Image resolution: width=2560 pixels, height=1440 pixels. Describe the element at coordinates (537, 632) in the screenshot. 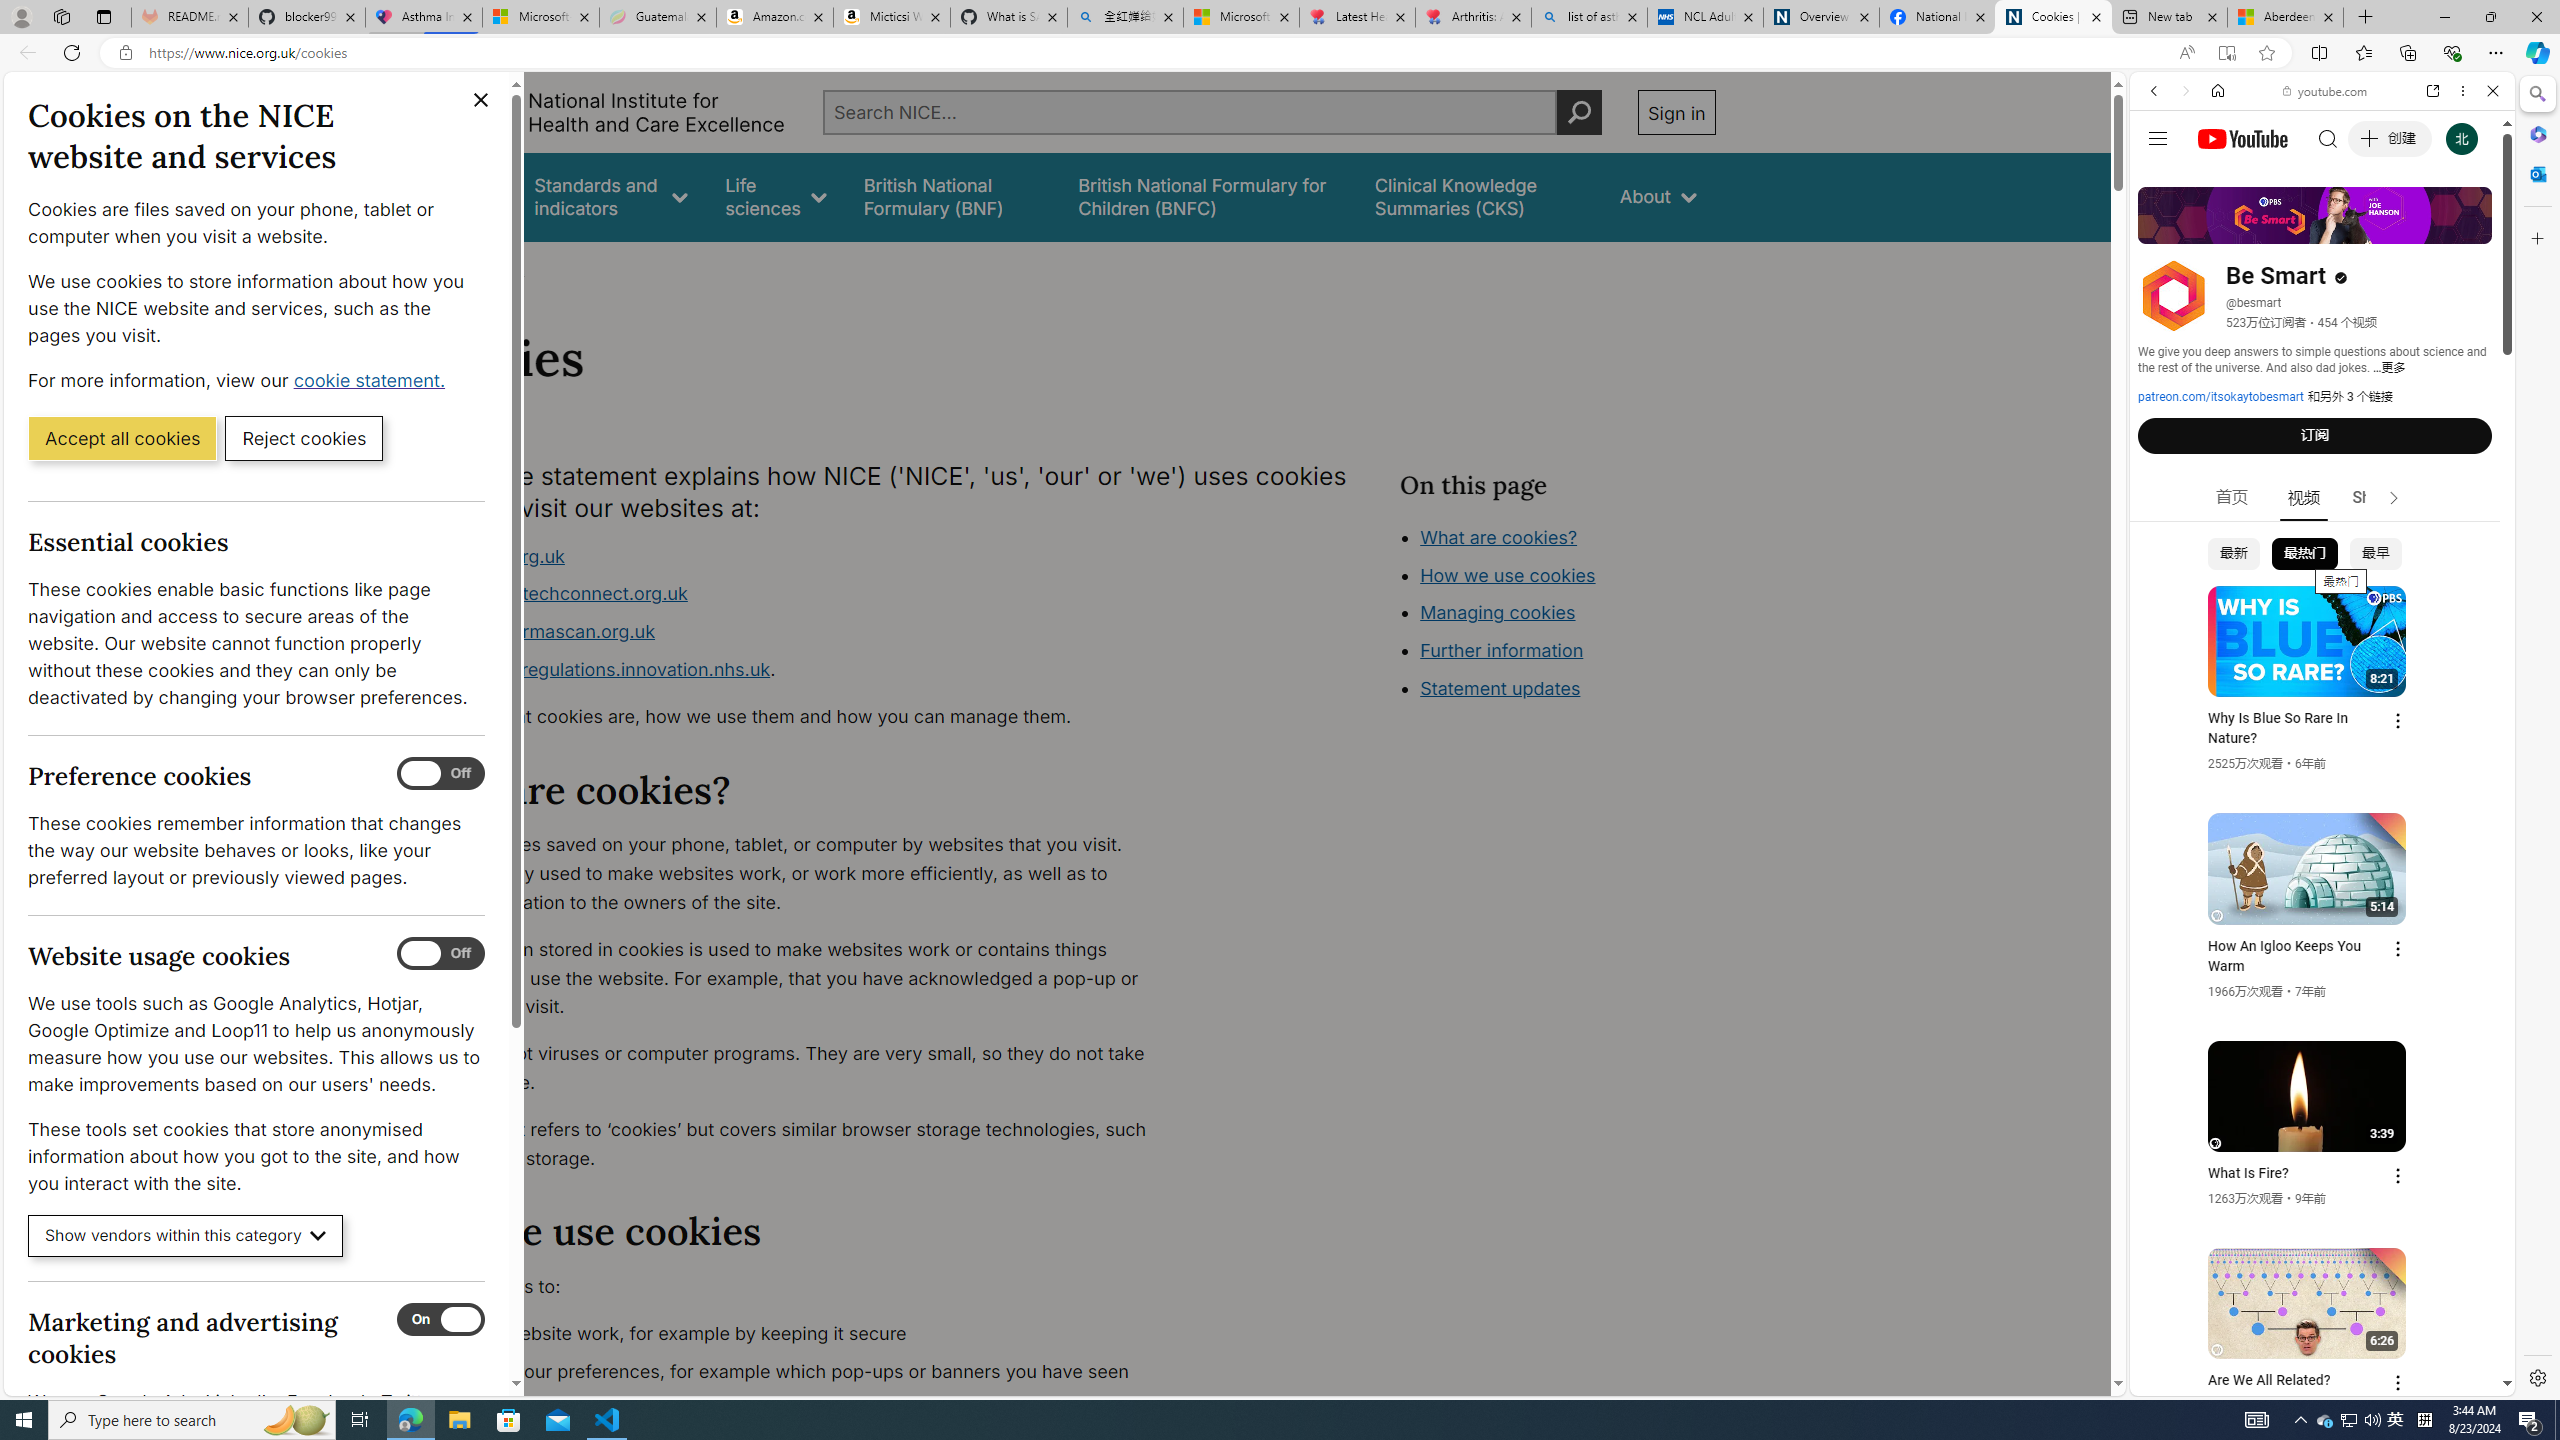

I see `www.ukpharmascan.org.uk` at that location.